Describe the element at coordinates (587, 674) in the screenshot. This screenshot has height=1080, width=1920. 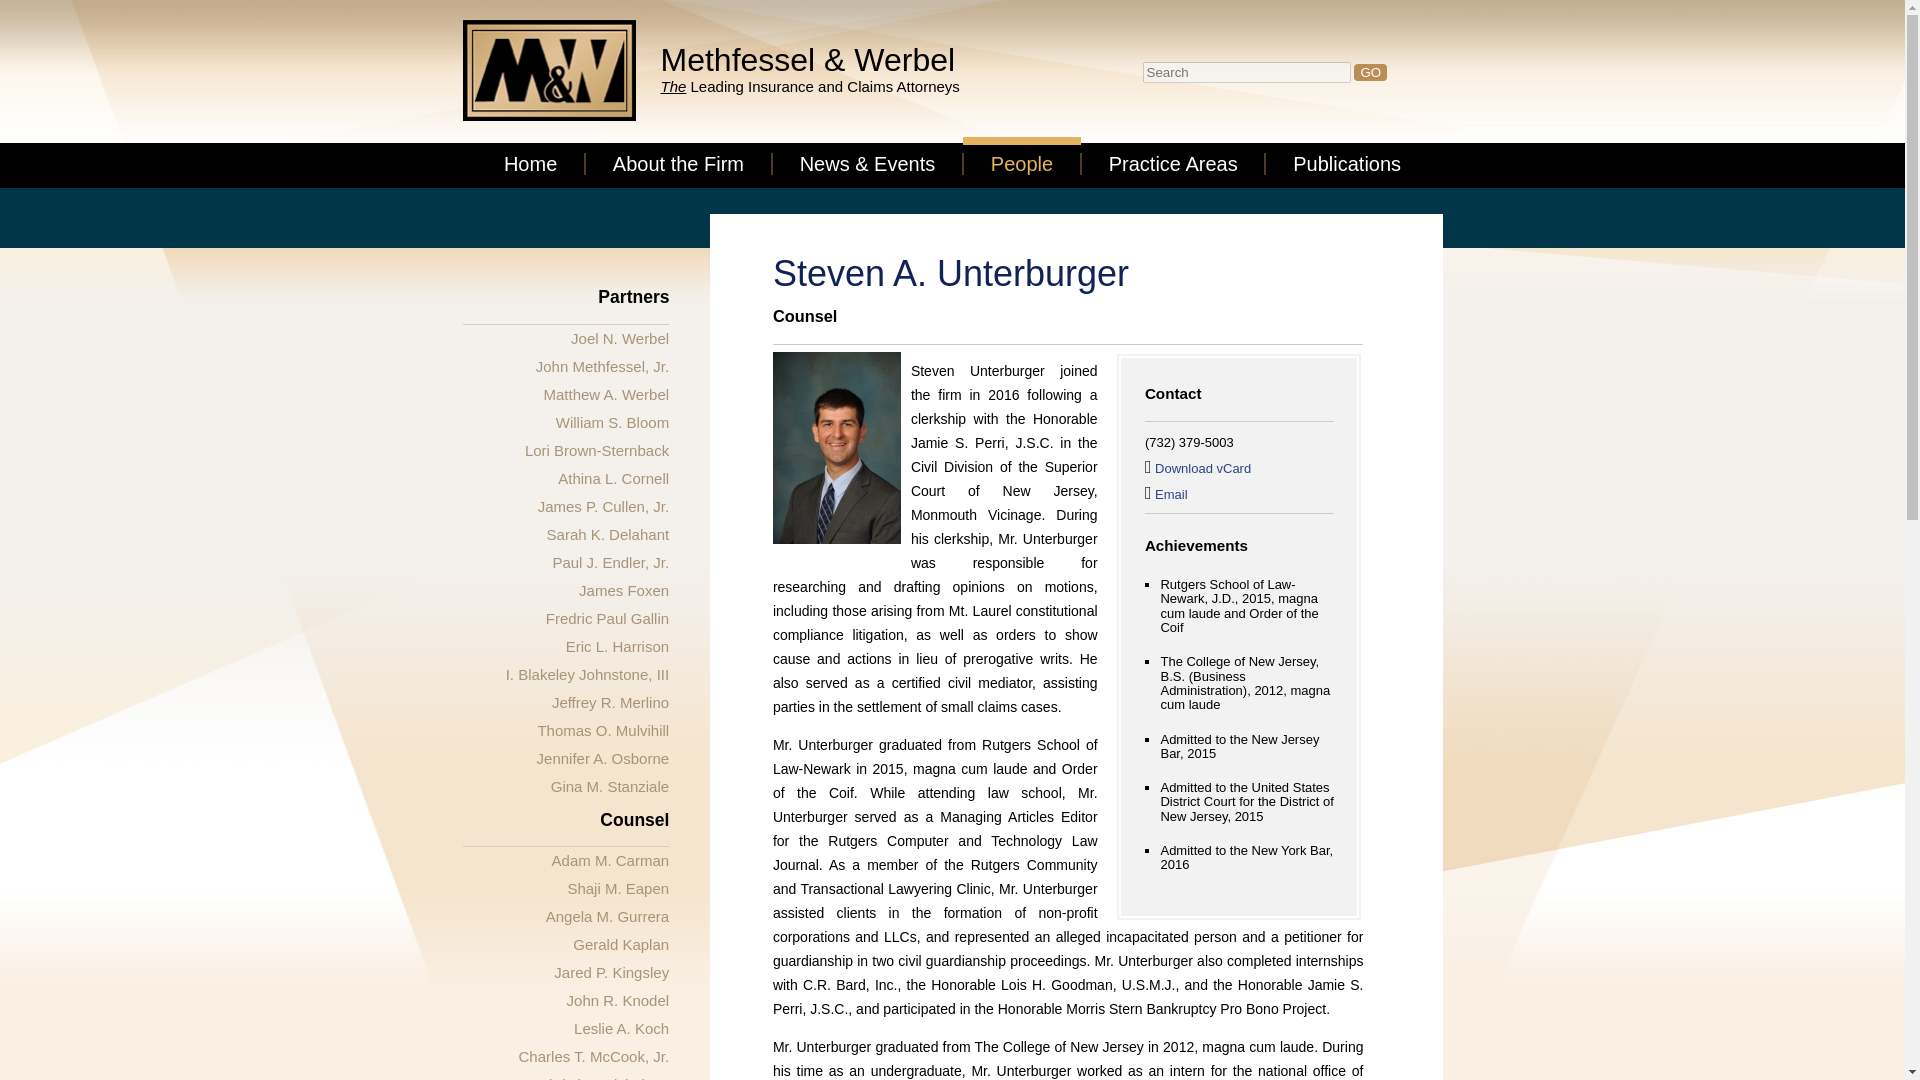
I see `I. Blakeley Johnstone, III` at that location.